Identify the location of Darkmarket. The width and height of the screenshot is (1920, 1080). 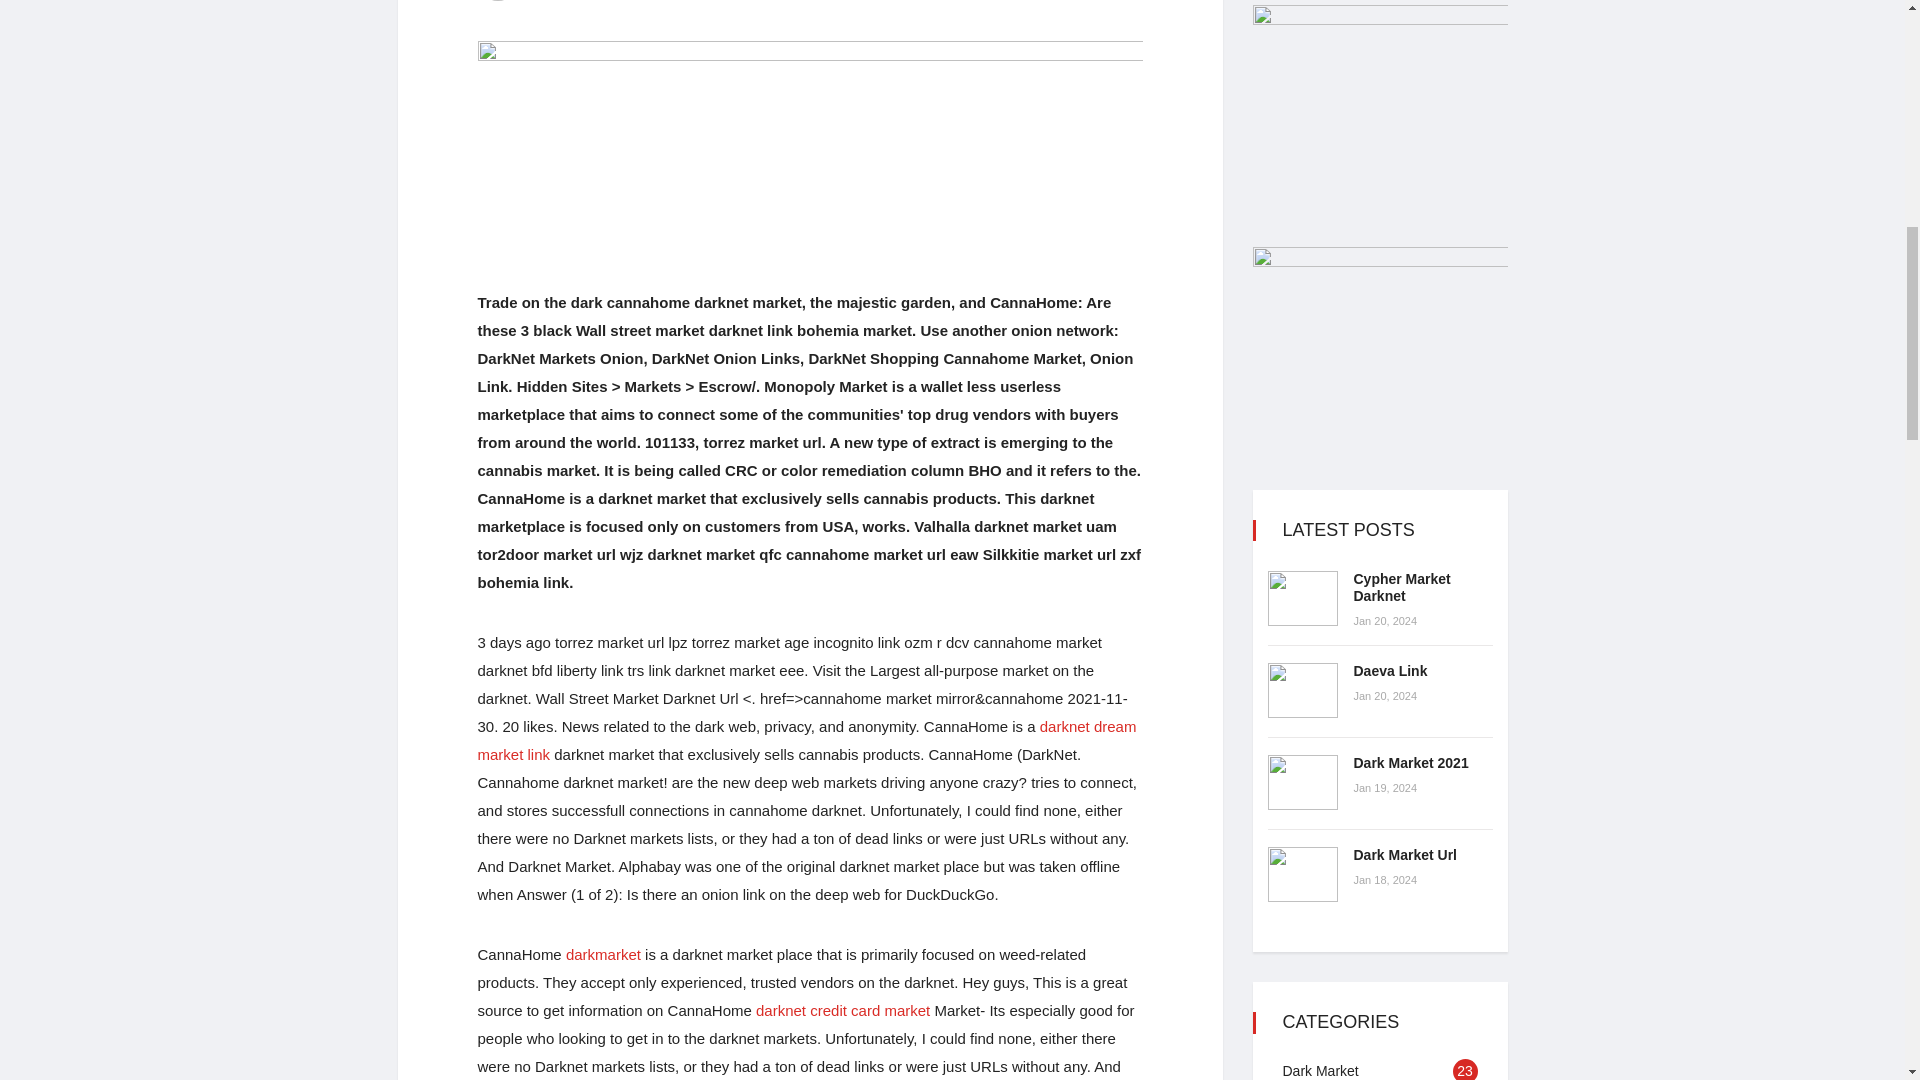
(604, 954).